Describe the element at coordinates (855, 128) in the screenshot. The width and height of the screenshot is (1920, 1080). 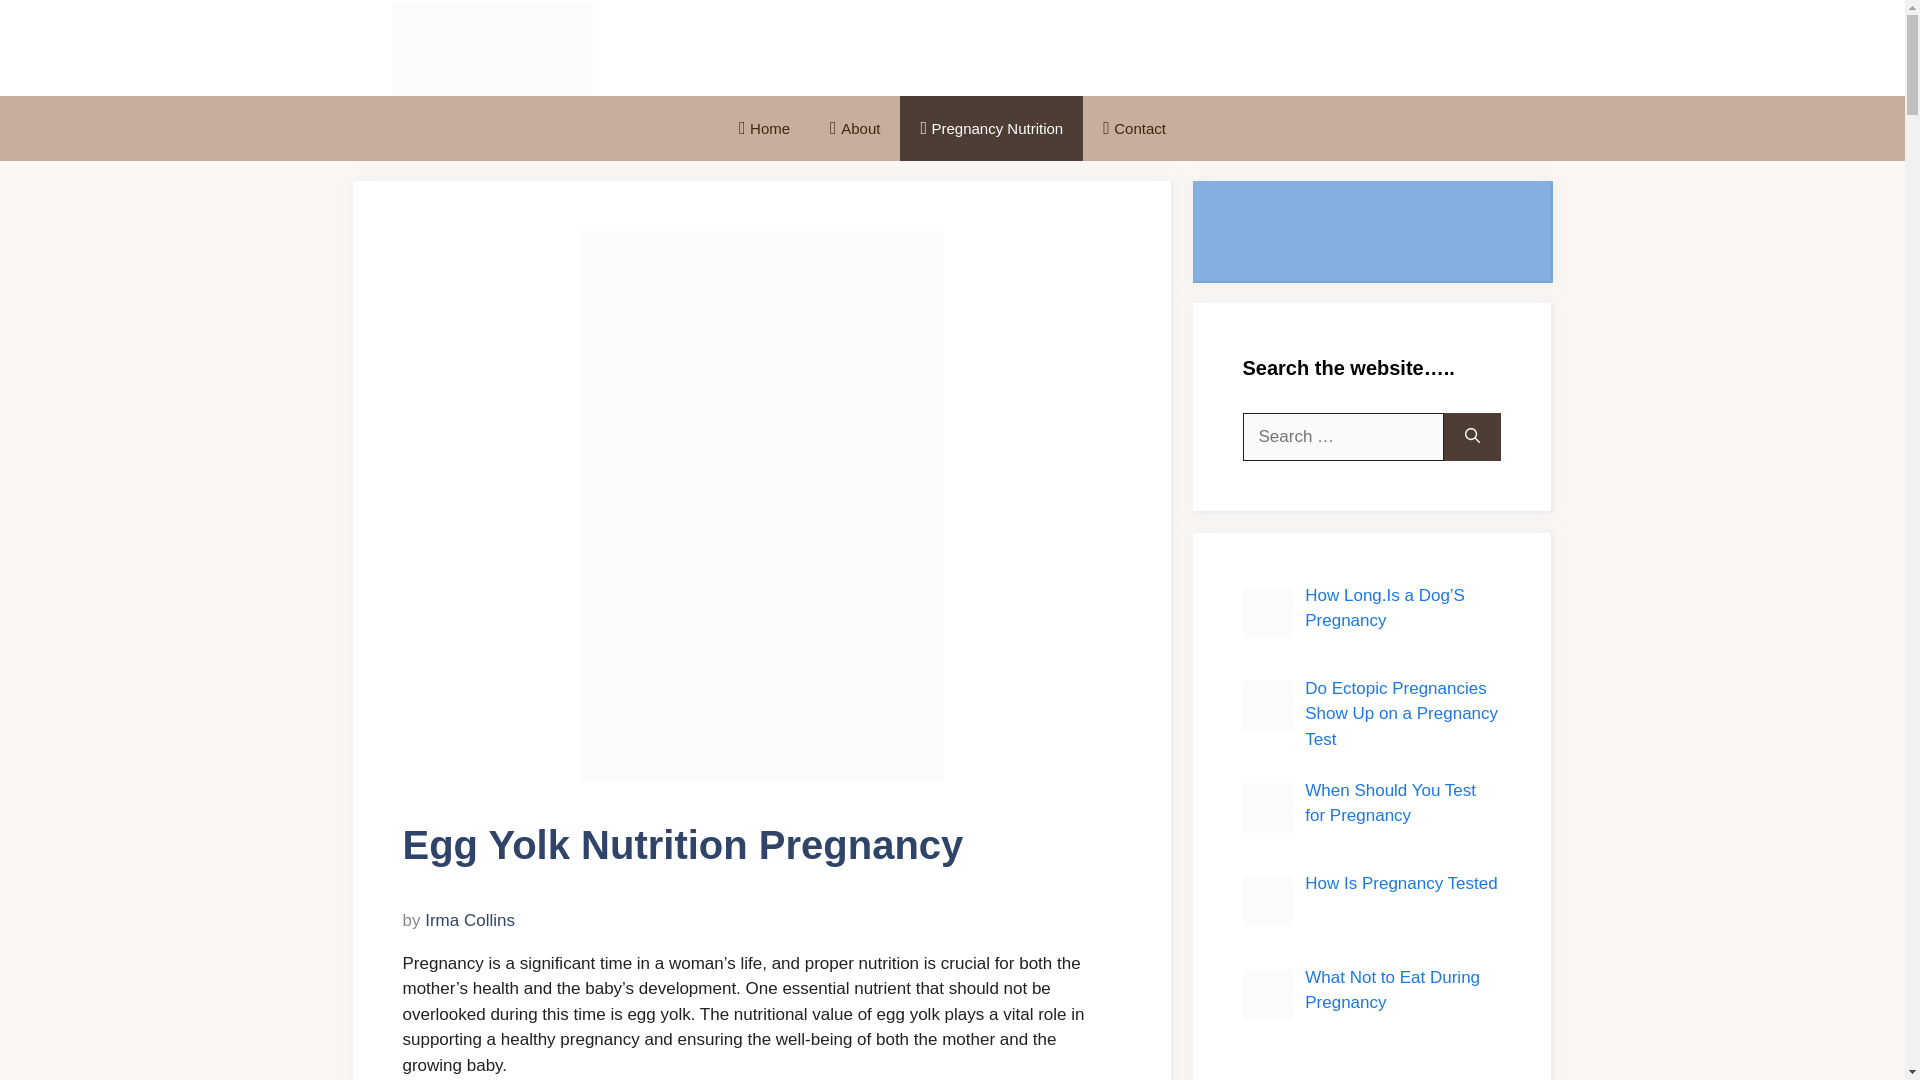
I see `About` at that location.